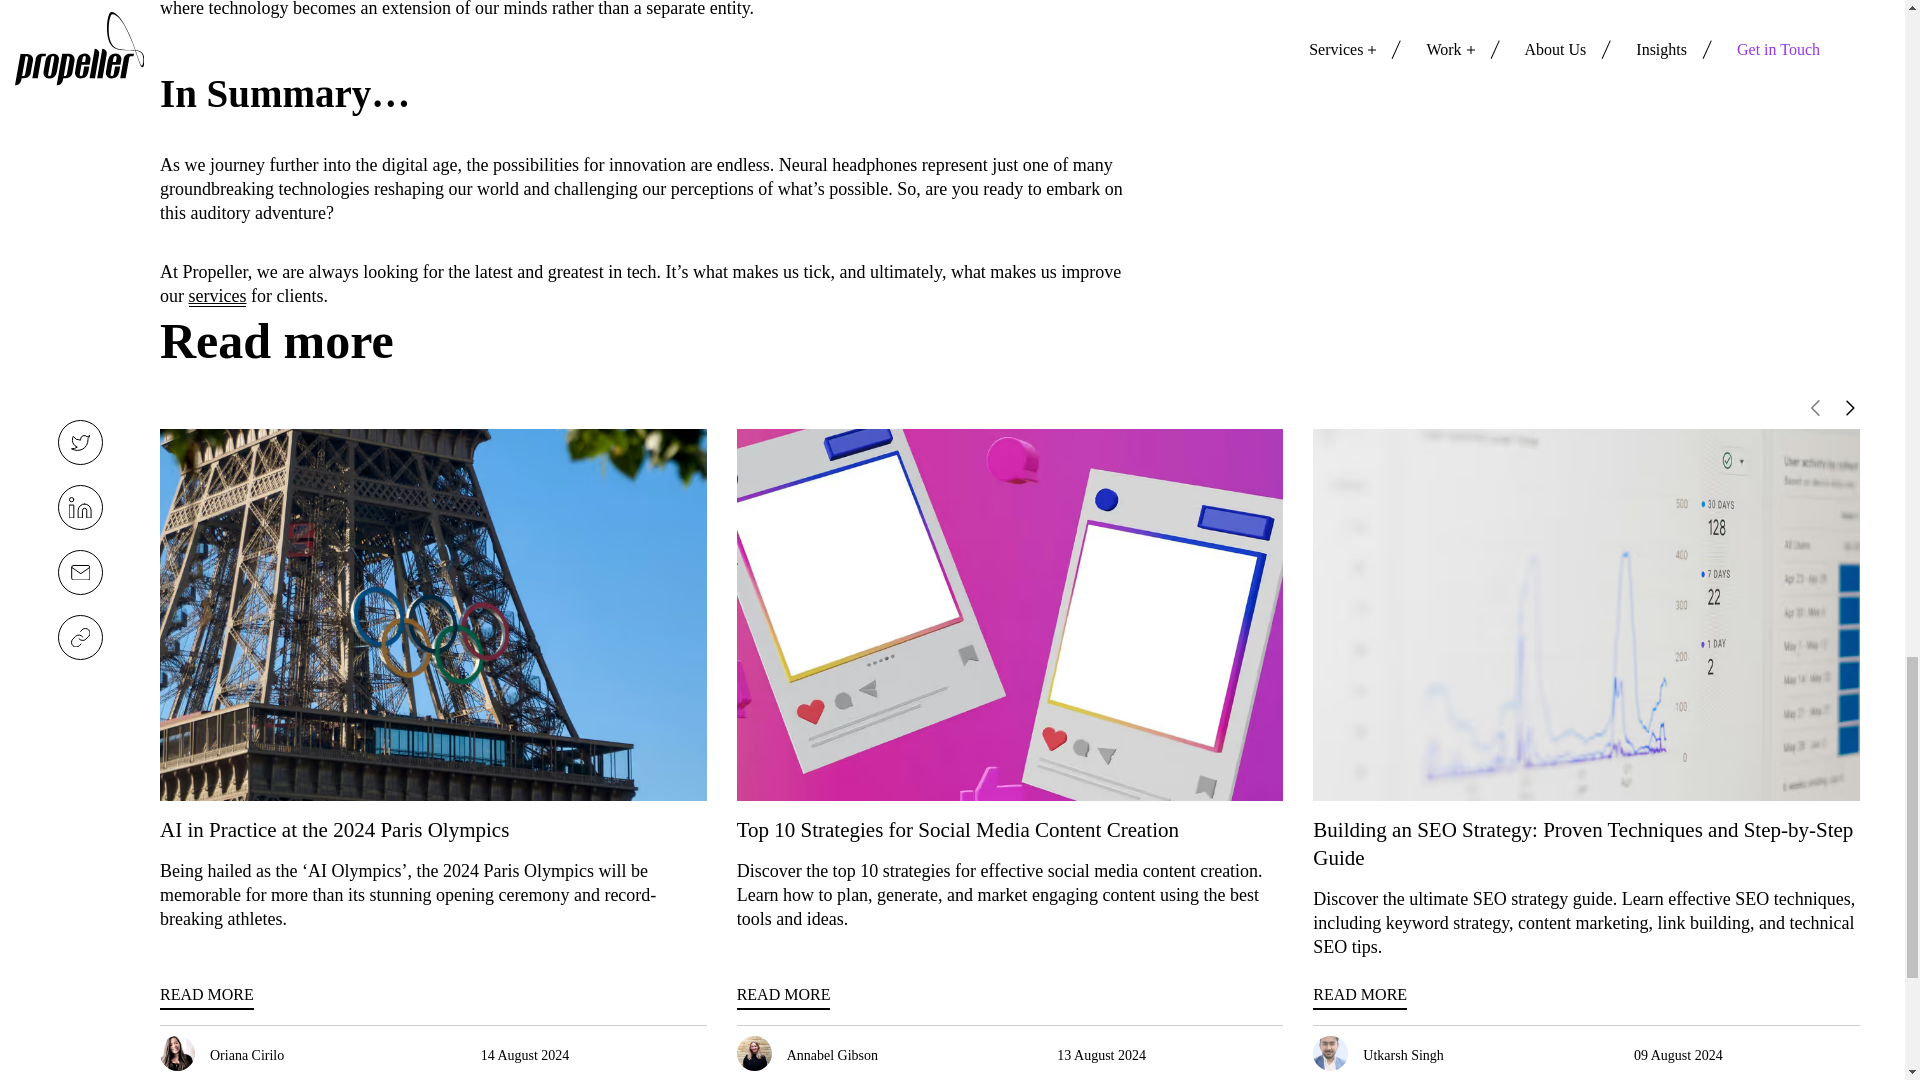  I want to click on READ MORE, so click(206, 996).